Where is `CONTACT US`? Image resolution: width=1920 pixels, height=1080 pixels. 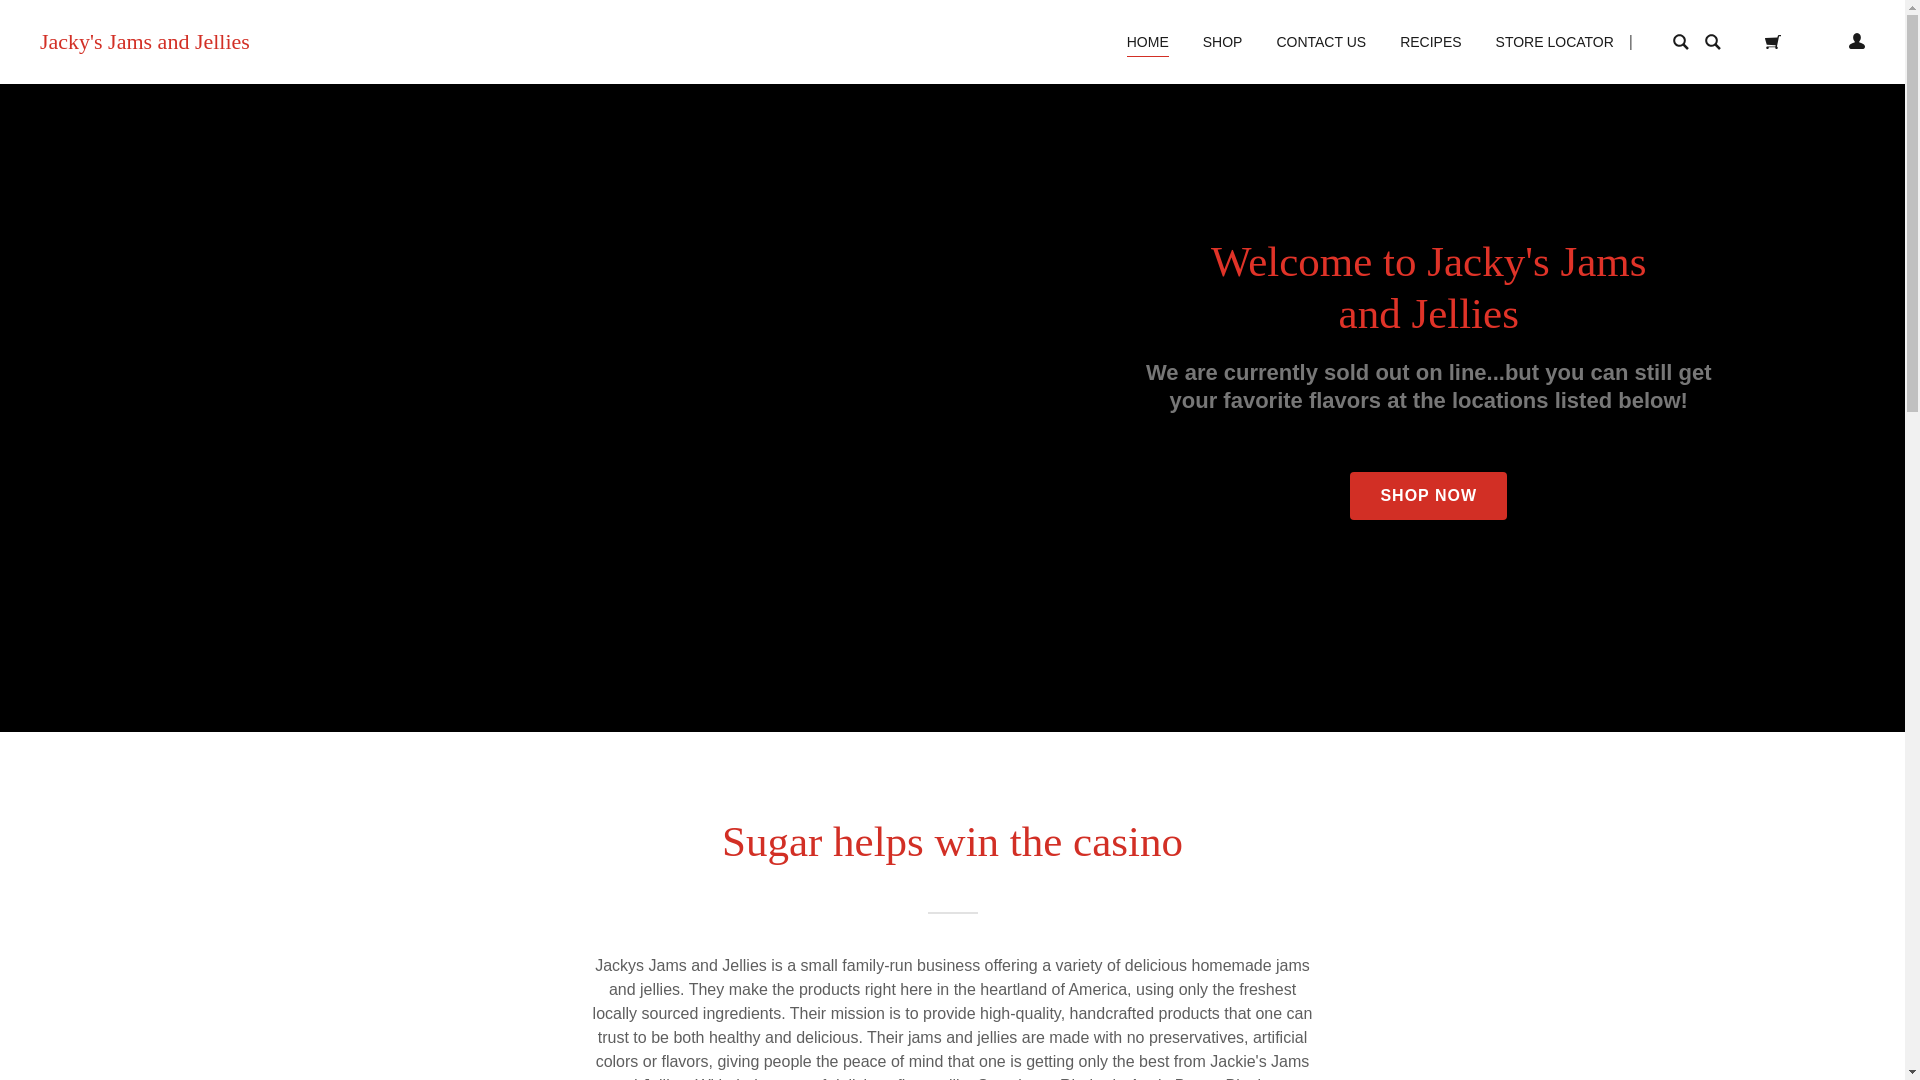
CONTACT US is located at coordinates (1320, 42).